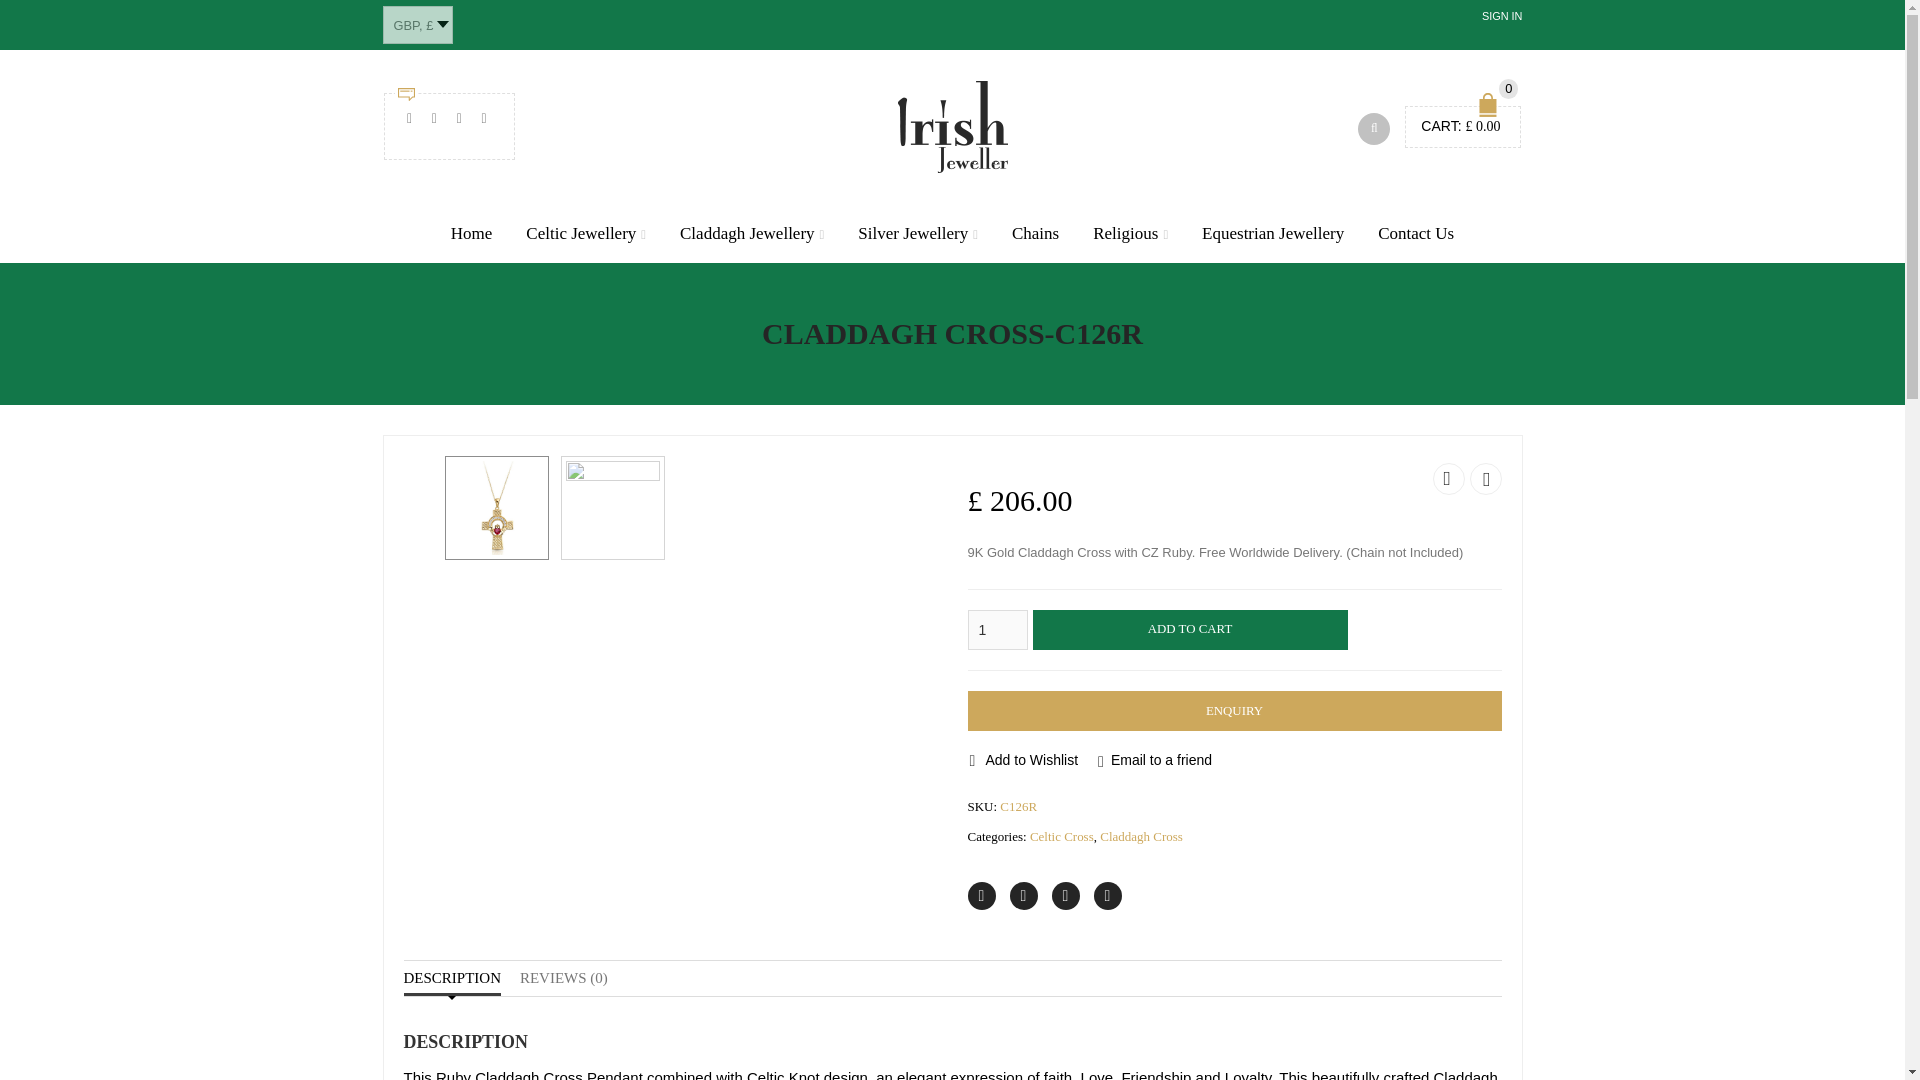  What do you see at coordinates (1234, 711) in the screenshot?
I see `Enquiry` at bounding box center [1234, 711].